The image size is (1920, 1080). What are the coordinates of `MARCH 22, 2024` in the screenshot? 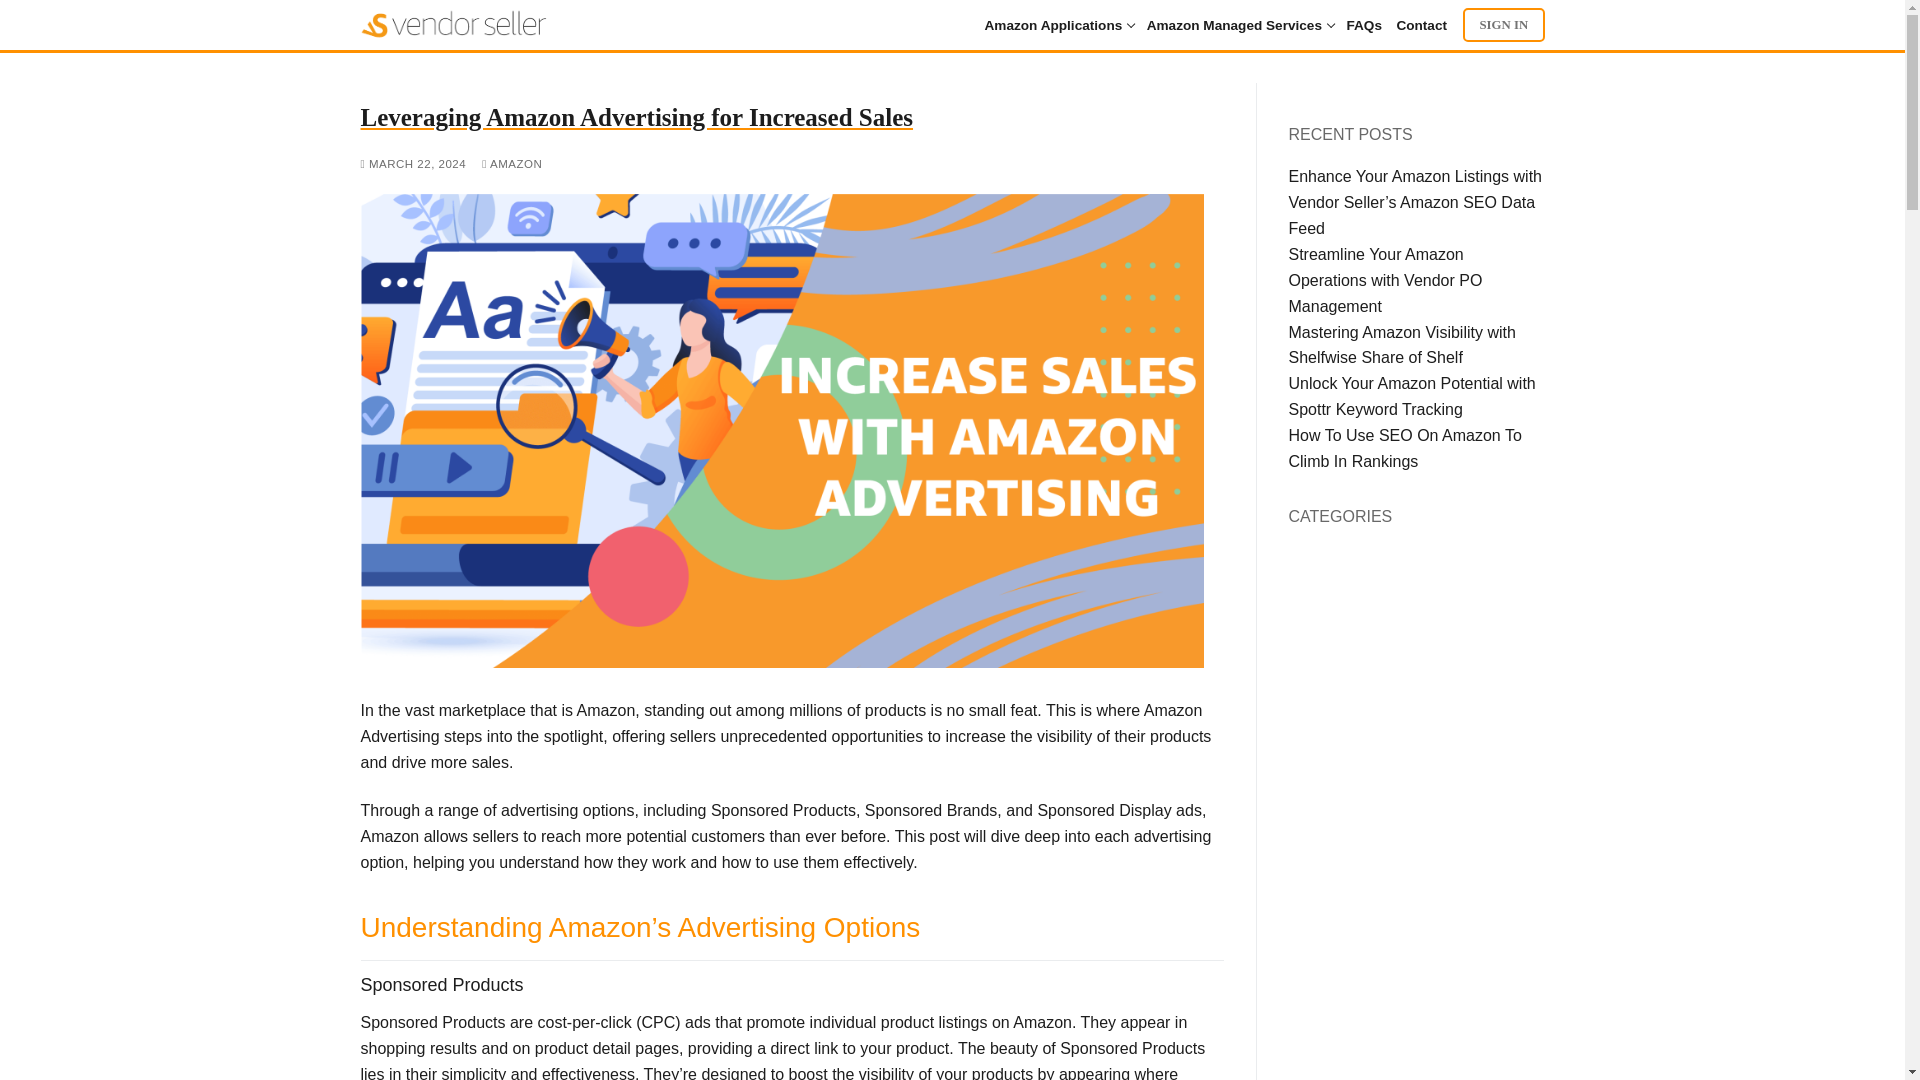 It's located at (1416, 26).